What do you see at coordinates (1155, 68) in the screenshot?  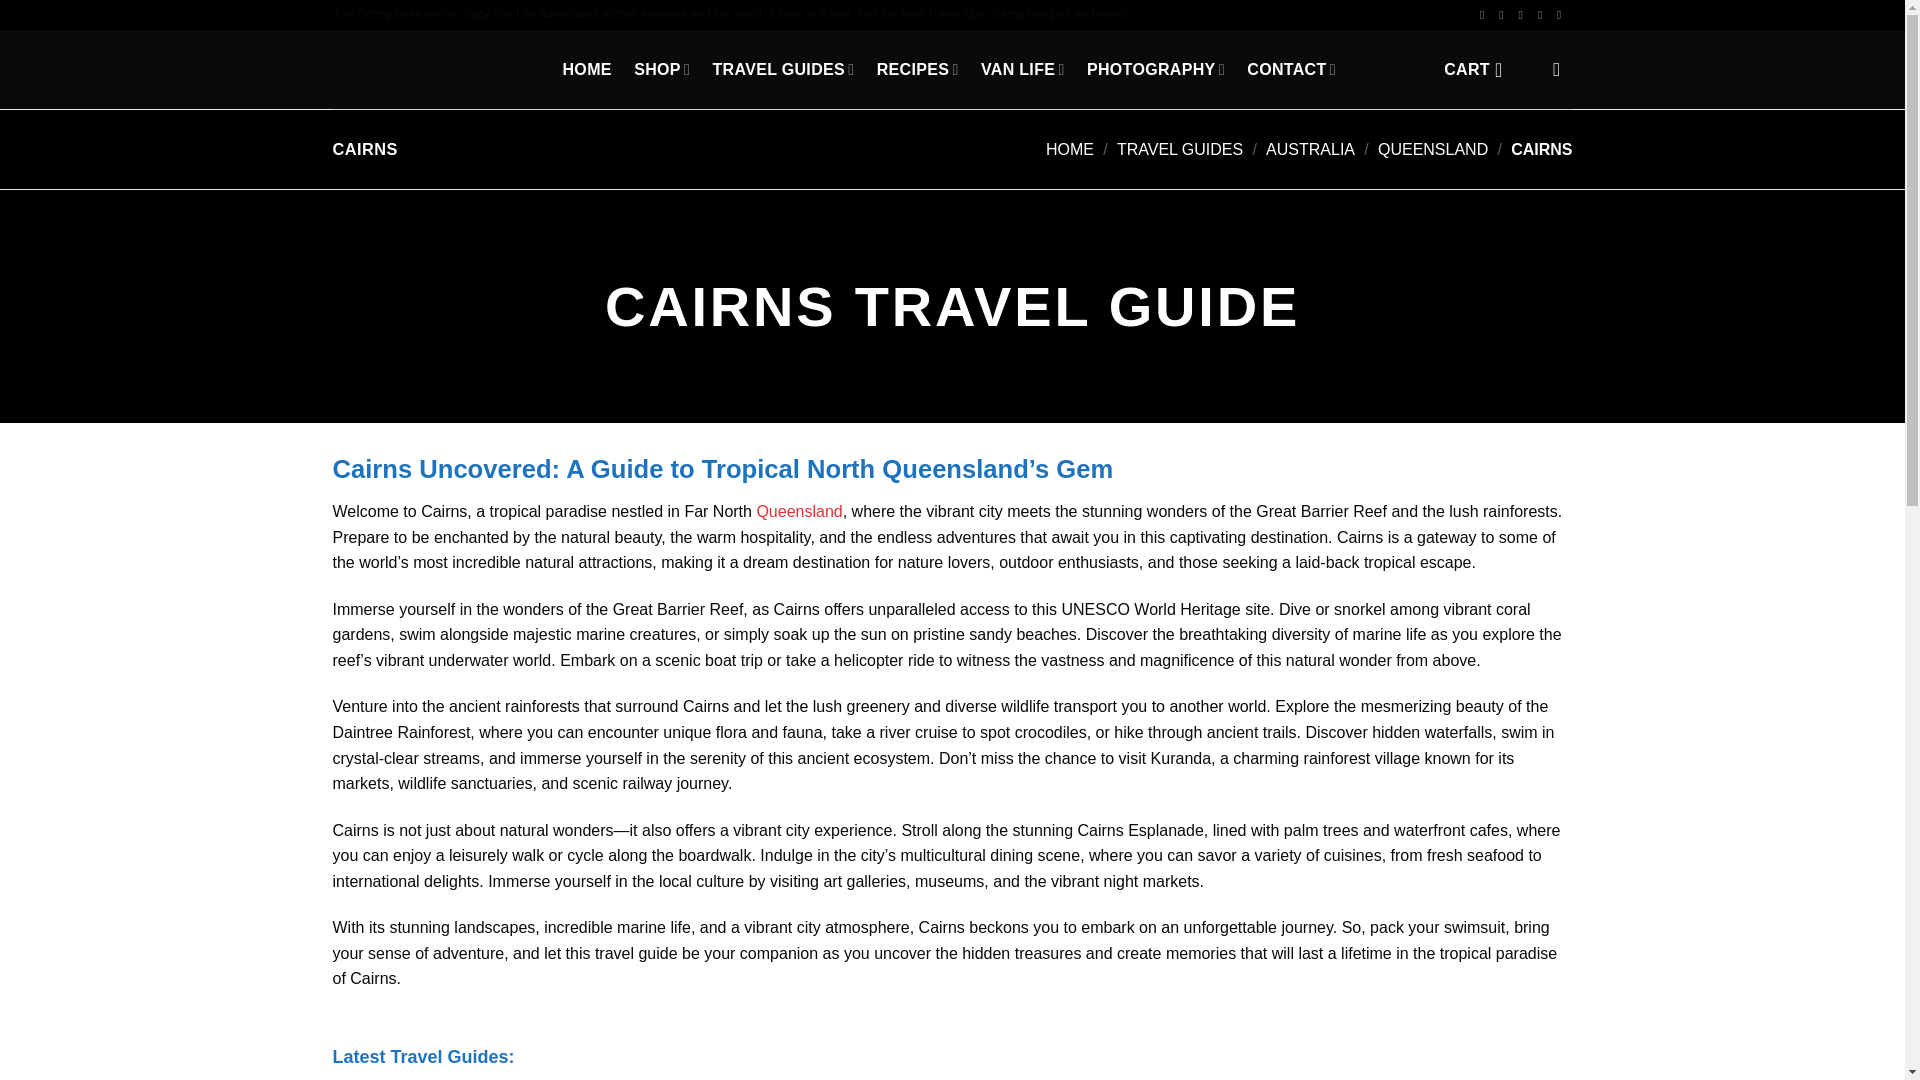 I see `PHOTOGRAPHY` at bounding box center [1155, 68].